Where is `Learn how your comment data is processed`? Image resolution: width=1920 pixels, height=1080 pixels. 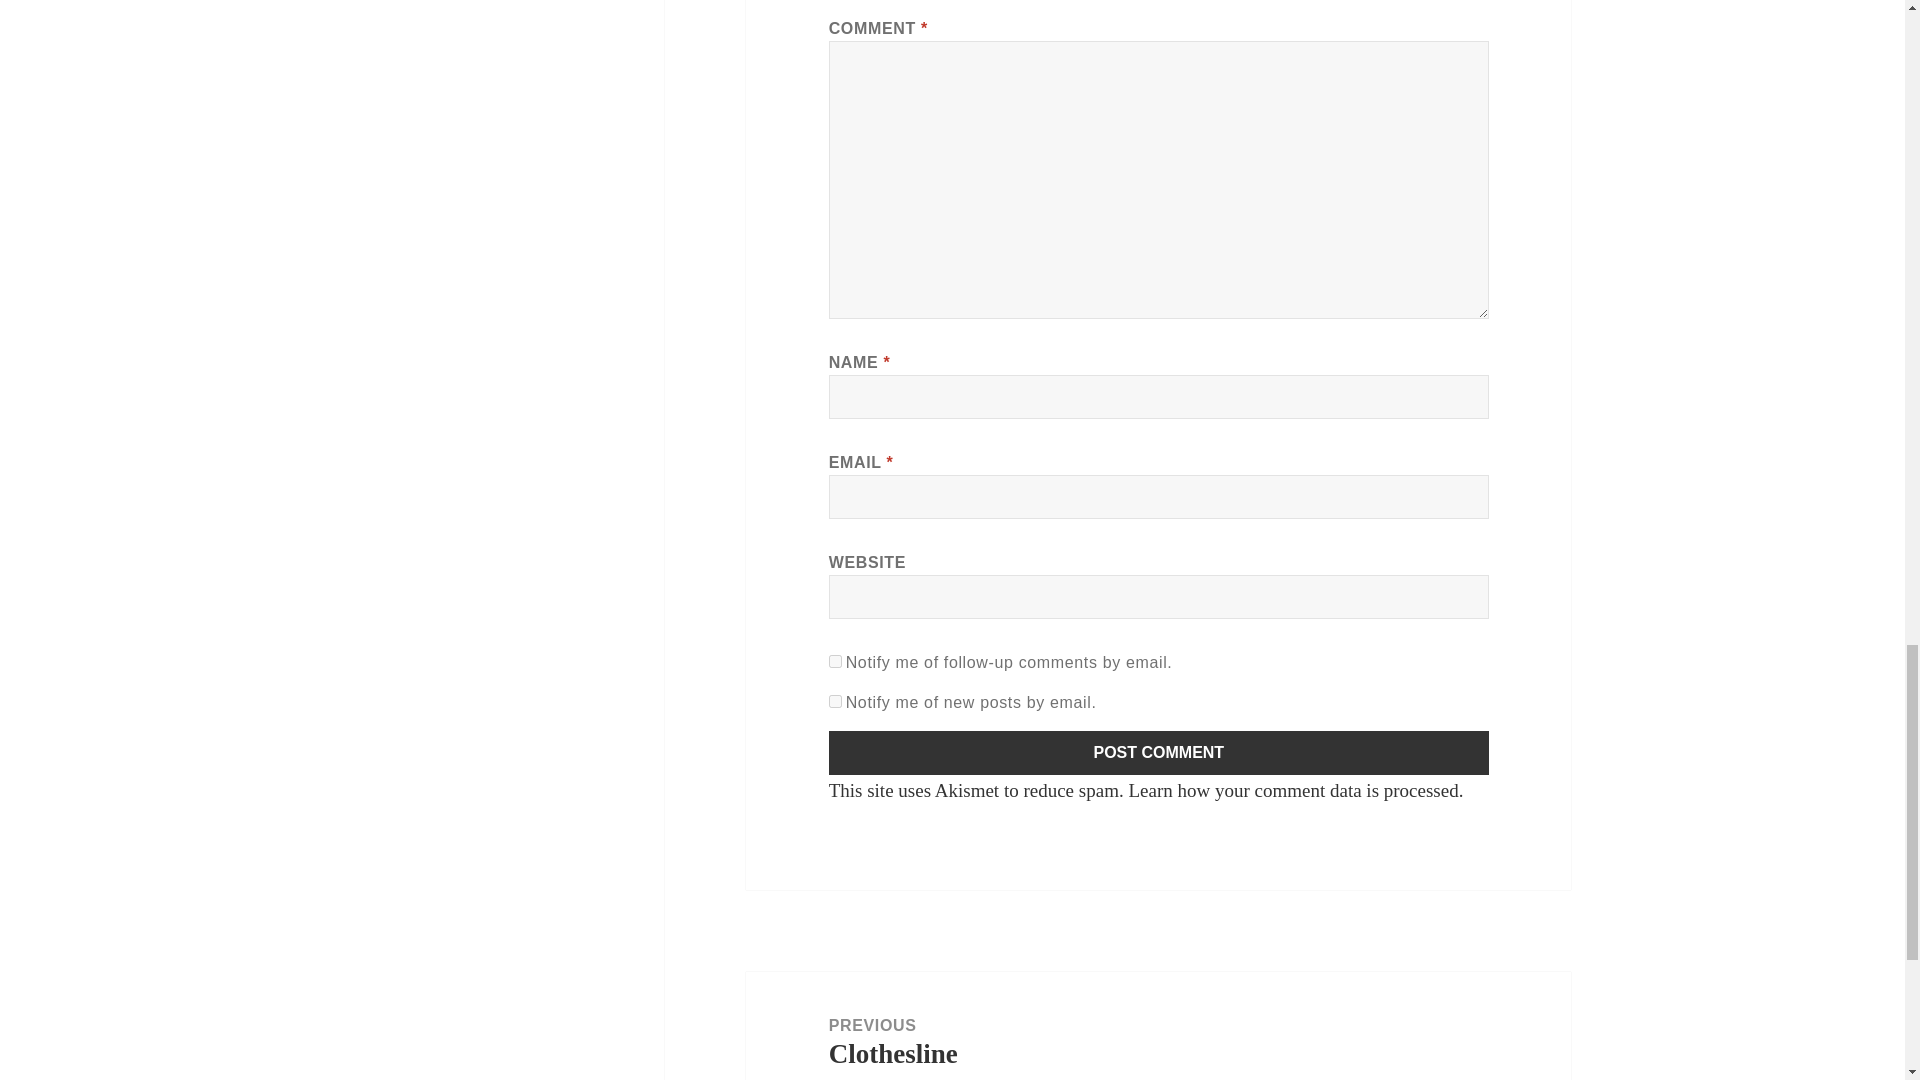 Learn how your comment data is processed is located at coordinates (1292, 790).